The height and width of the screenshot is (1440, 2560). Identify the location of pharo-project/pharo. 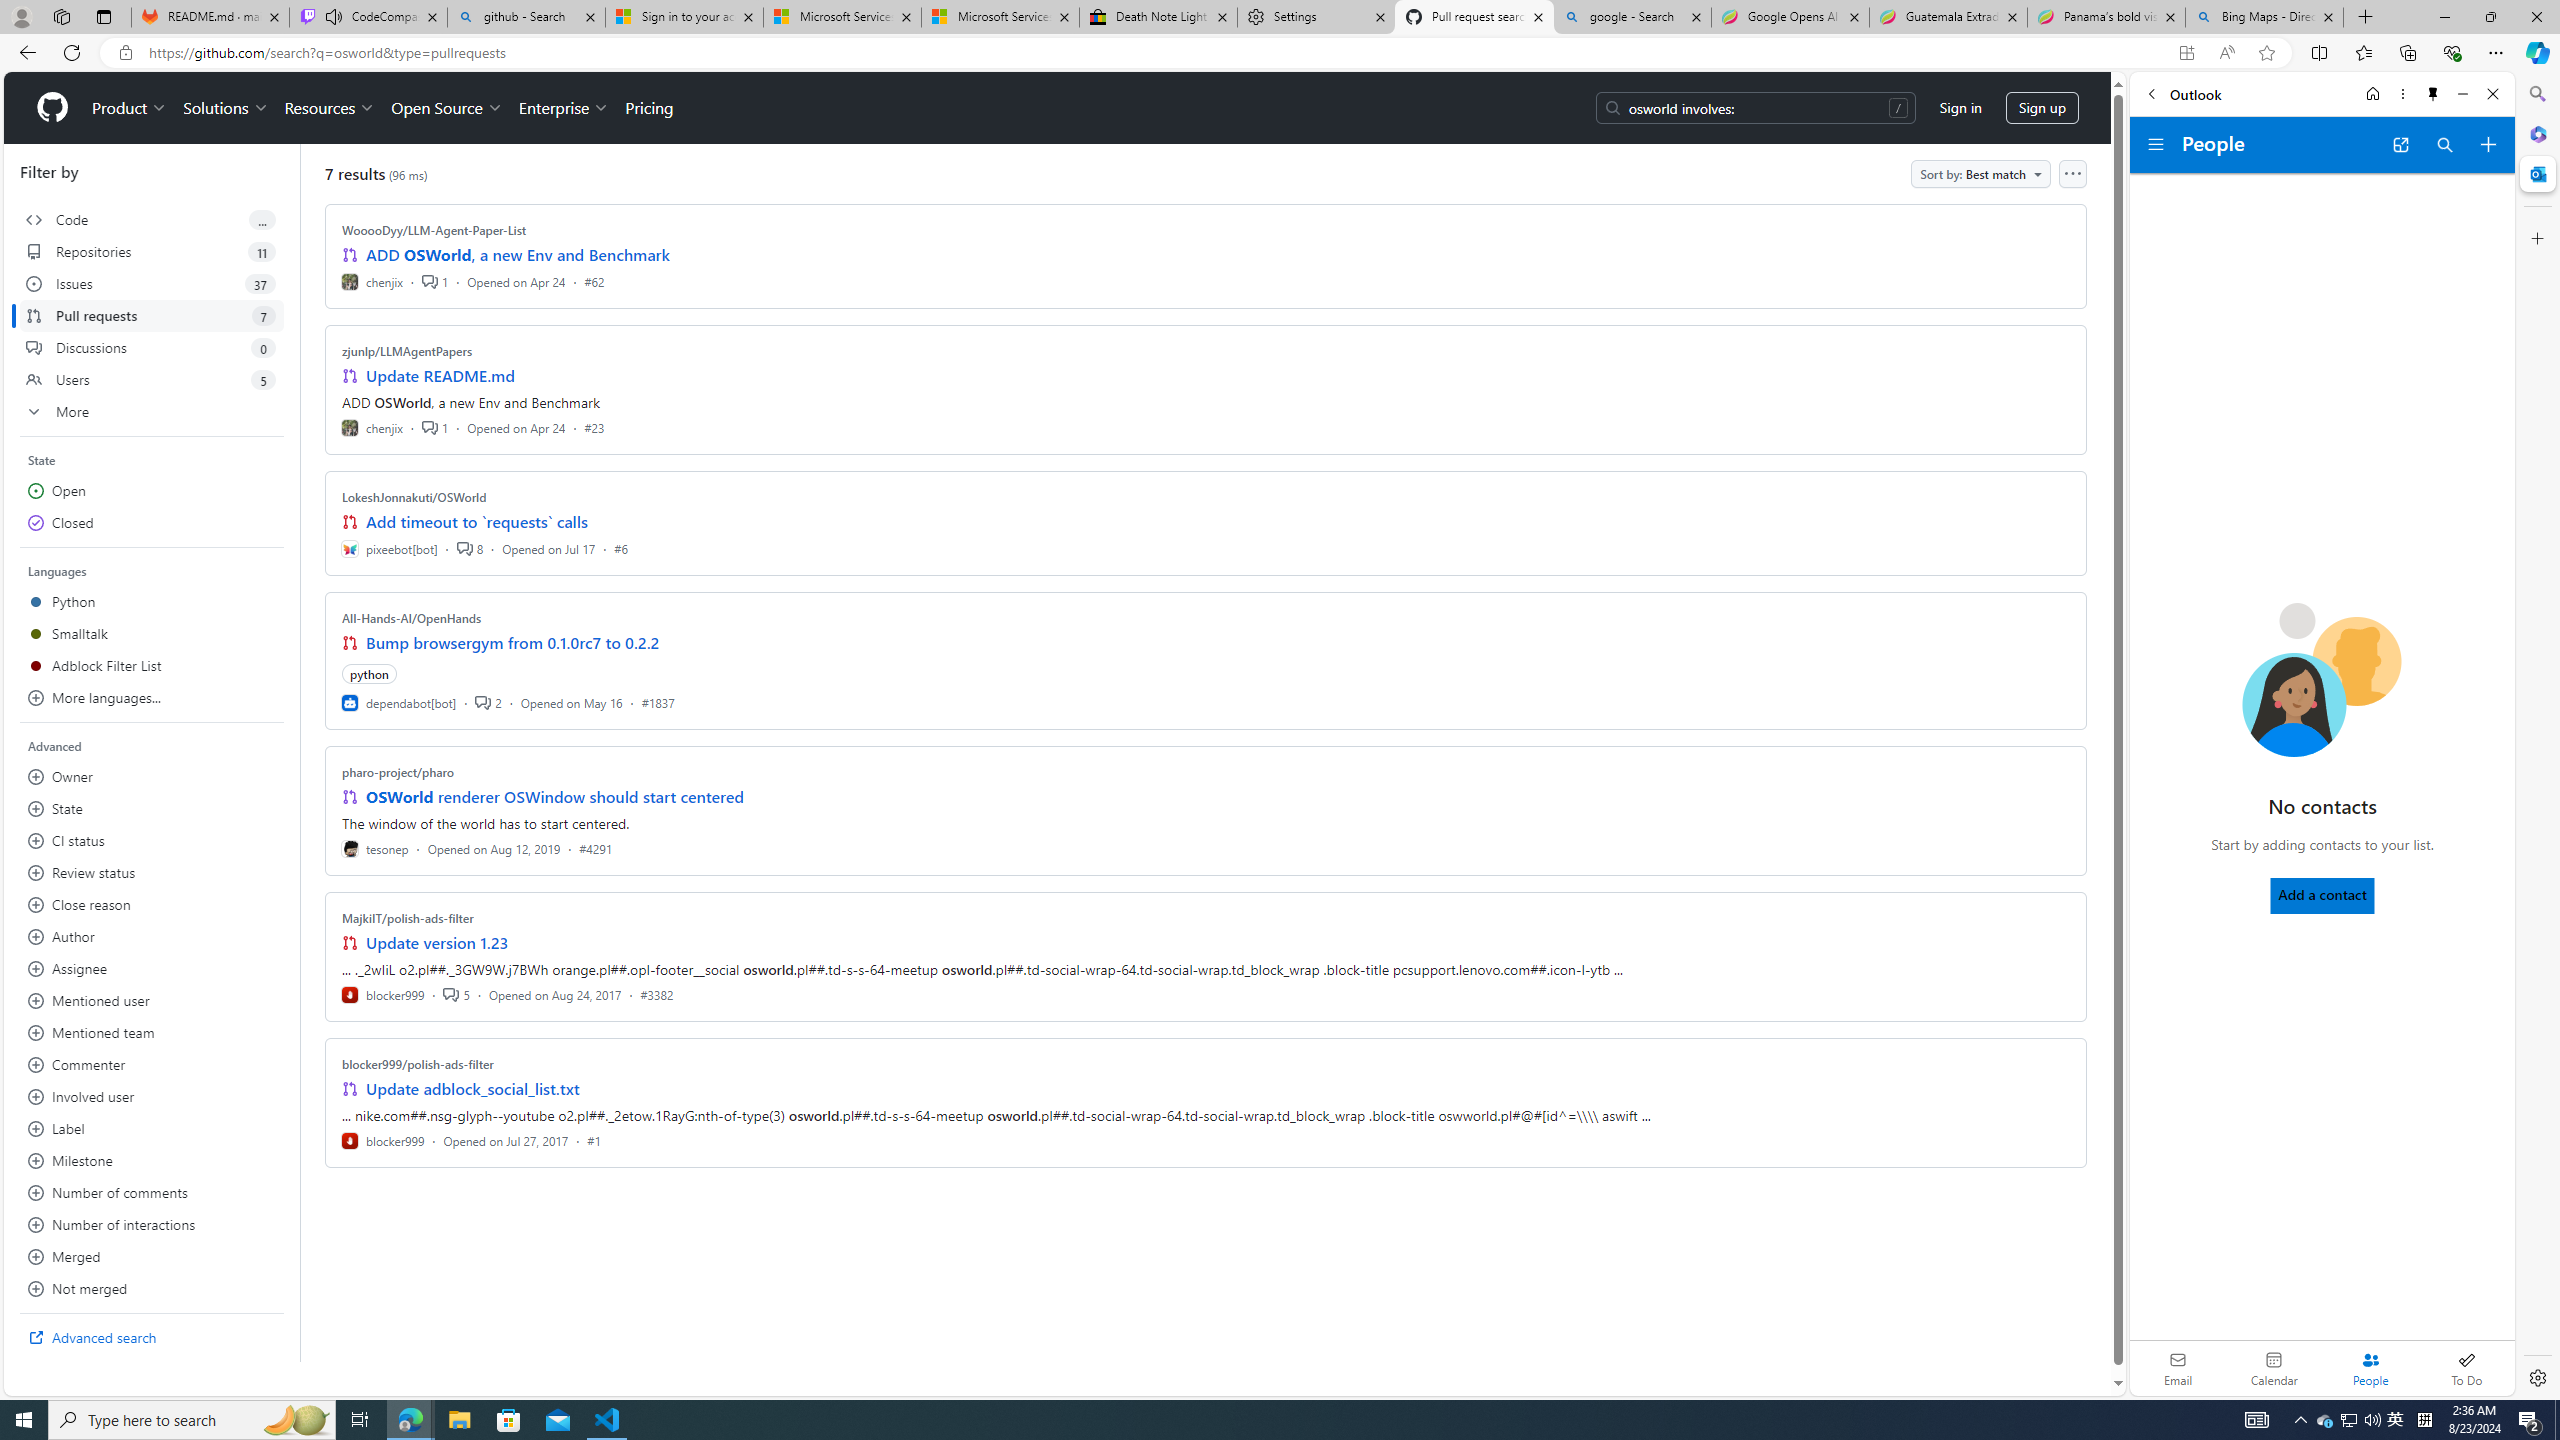
(398, 772).